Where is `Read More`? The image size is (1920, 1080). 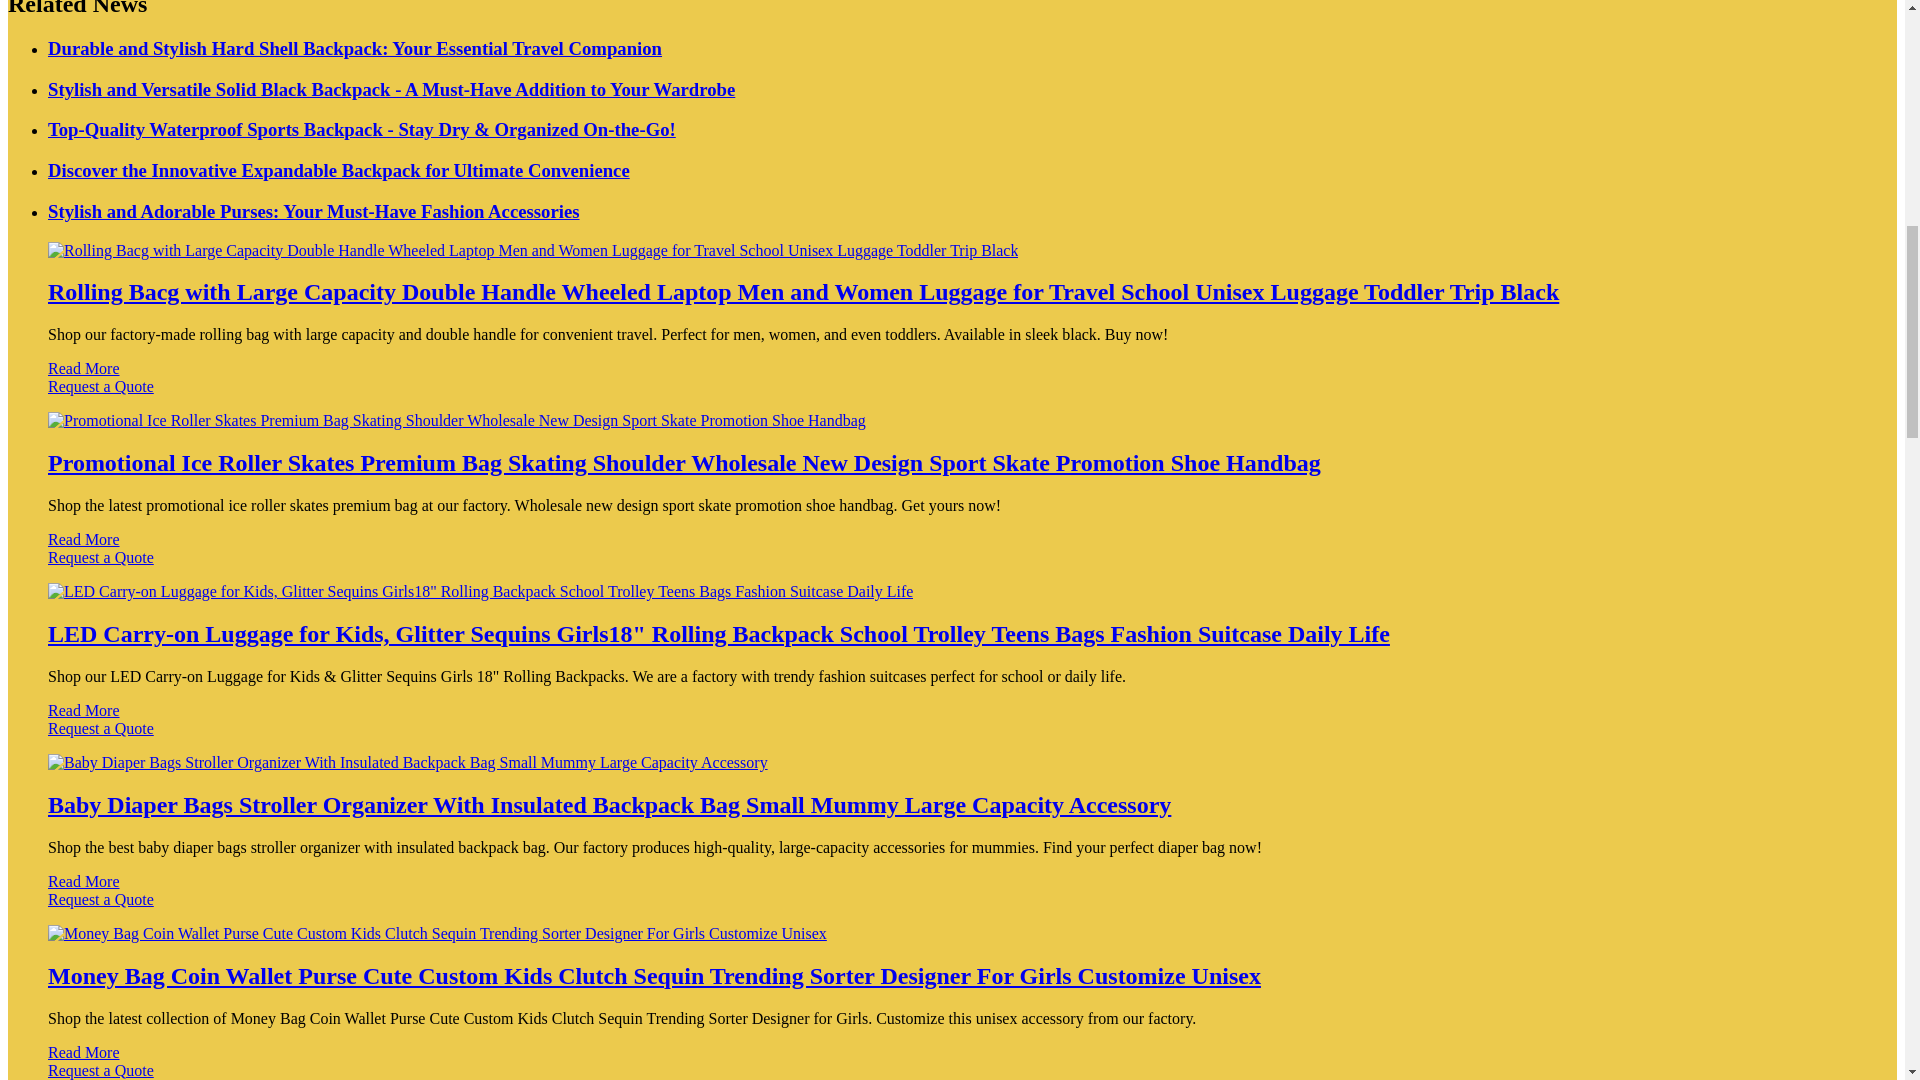 Read More is located at coordinates (84, 539).